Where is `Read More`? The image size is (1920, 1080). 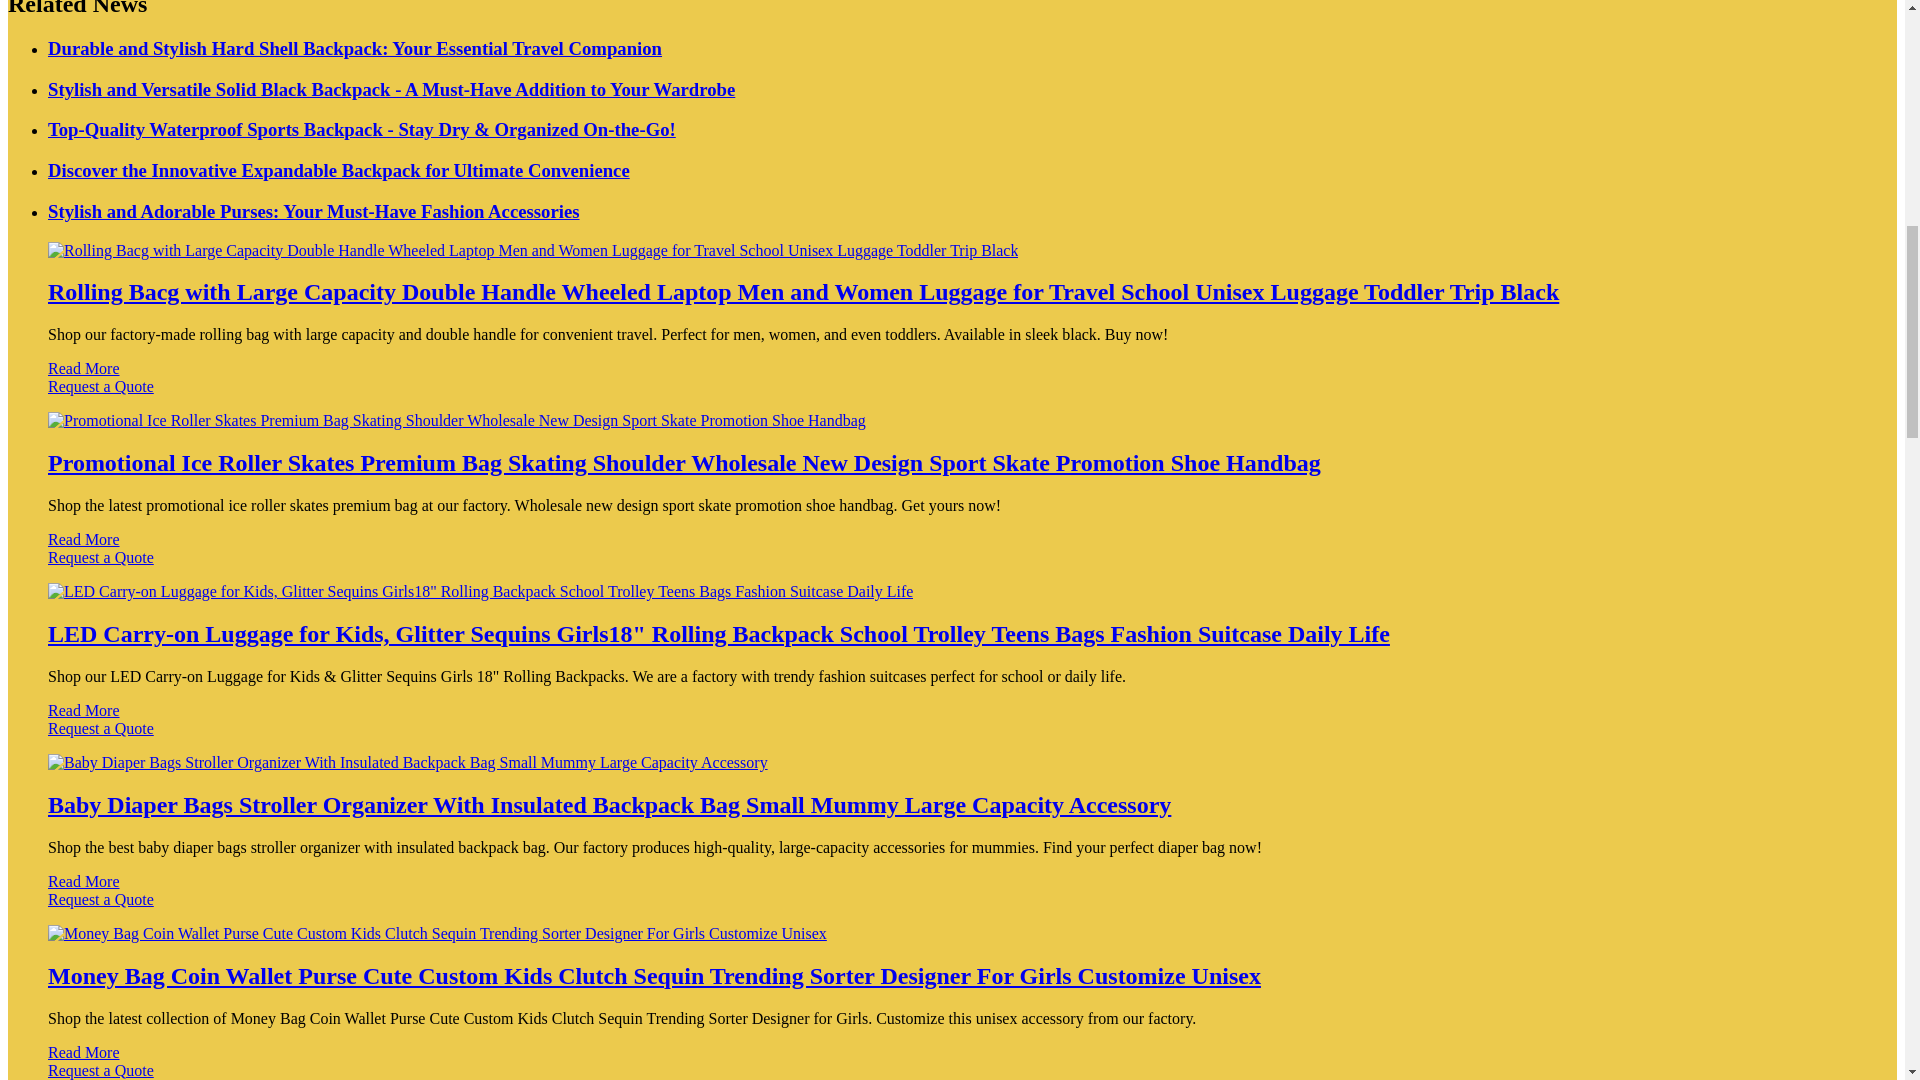 Read More is located at coordinates (84, 539).